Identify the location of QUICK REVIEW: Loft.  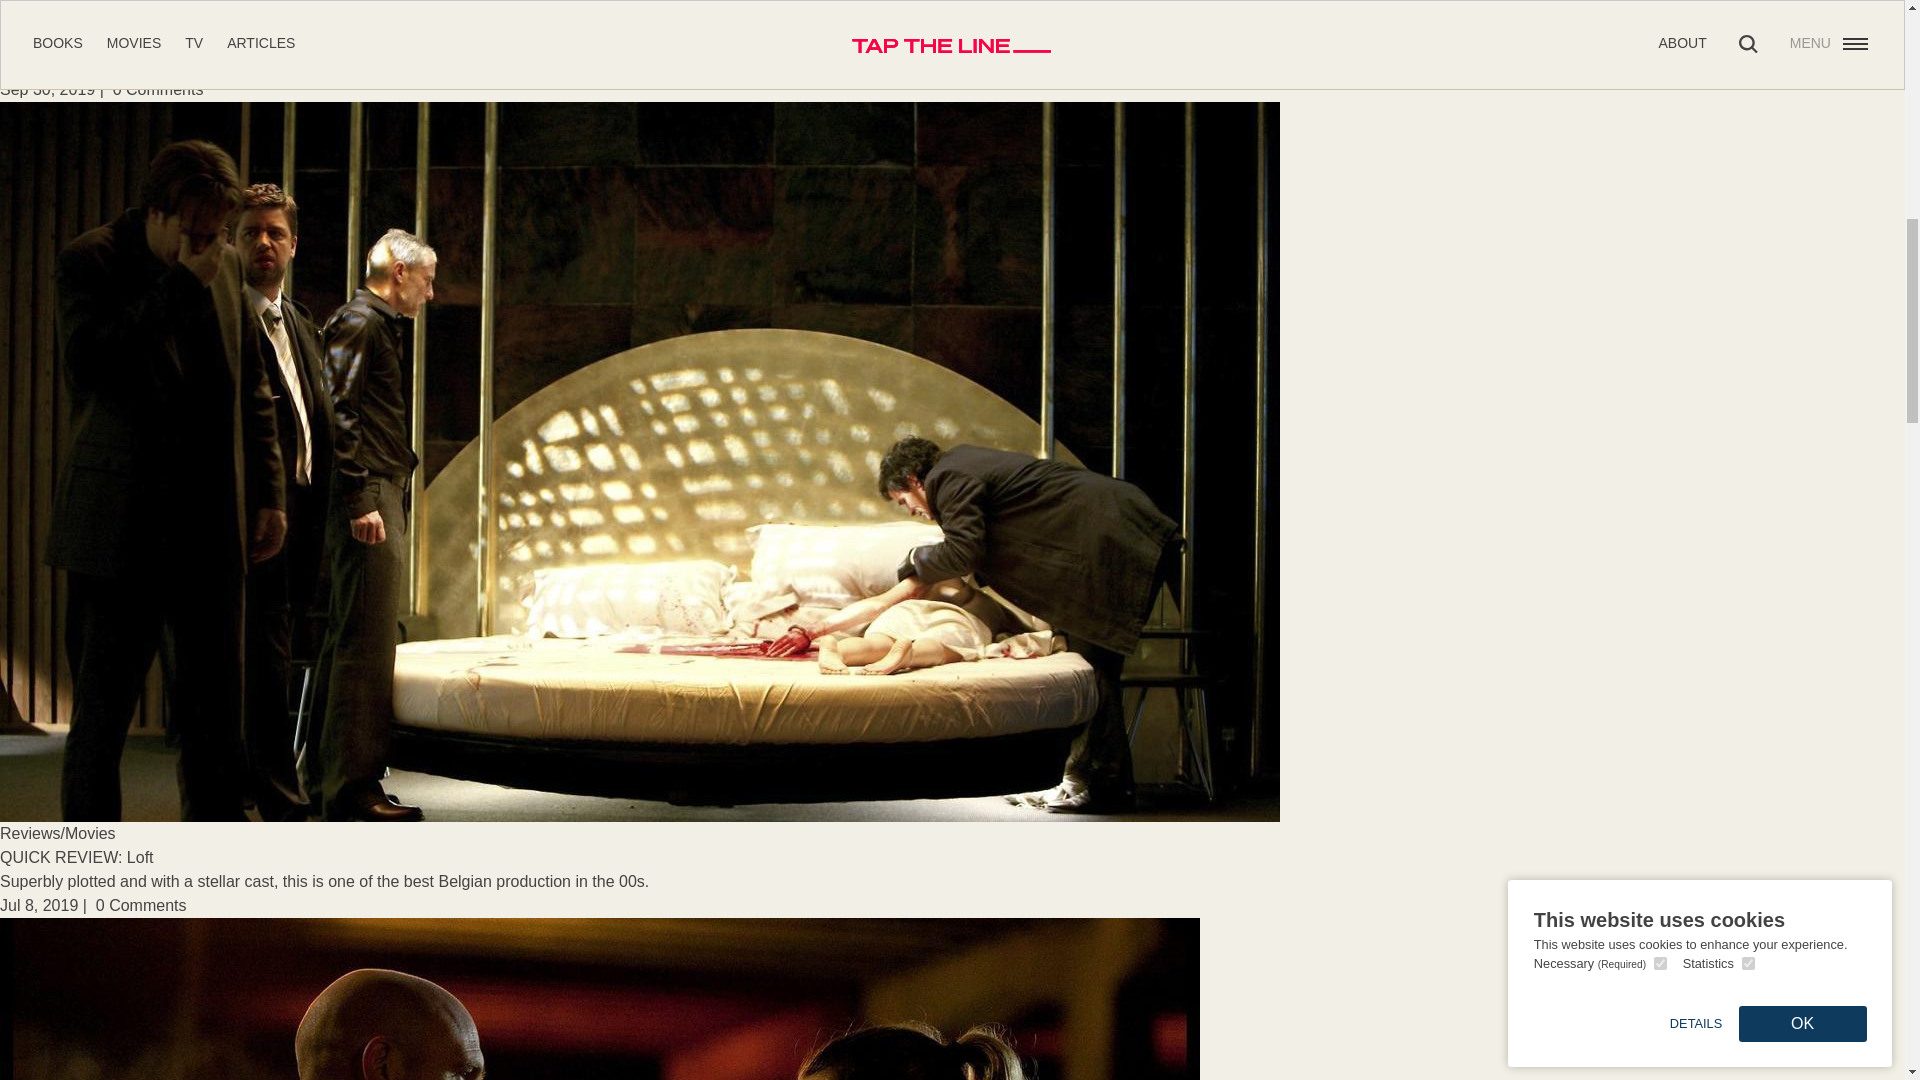
(76, 857).